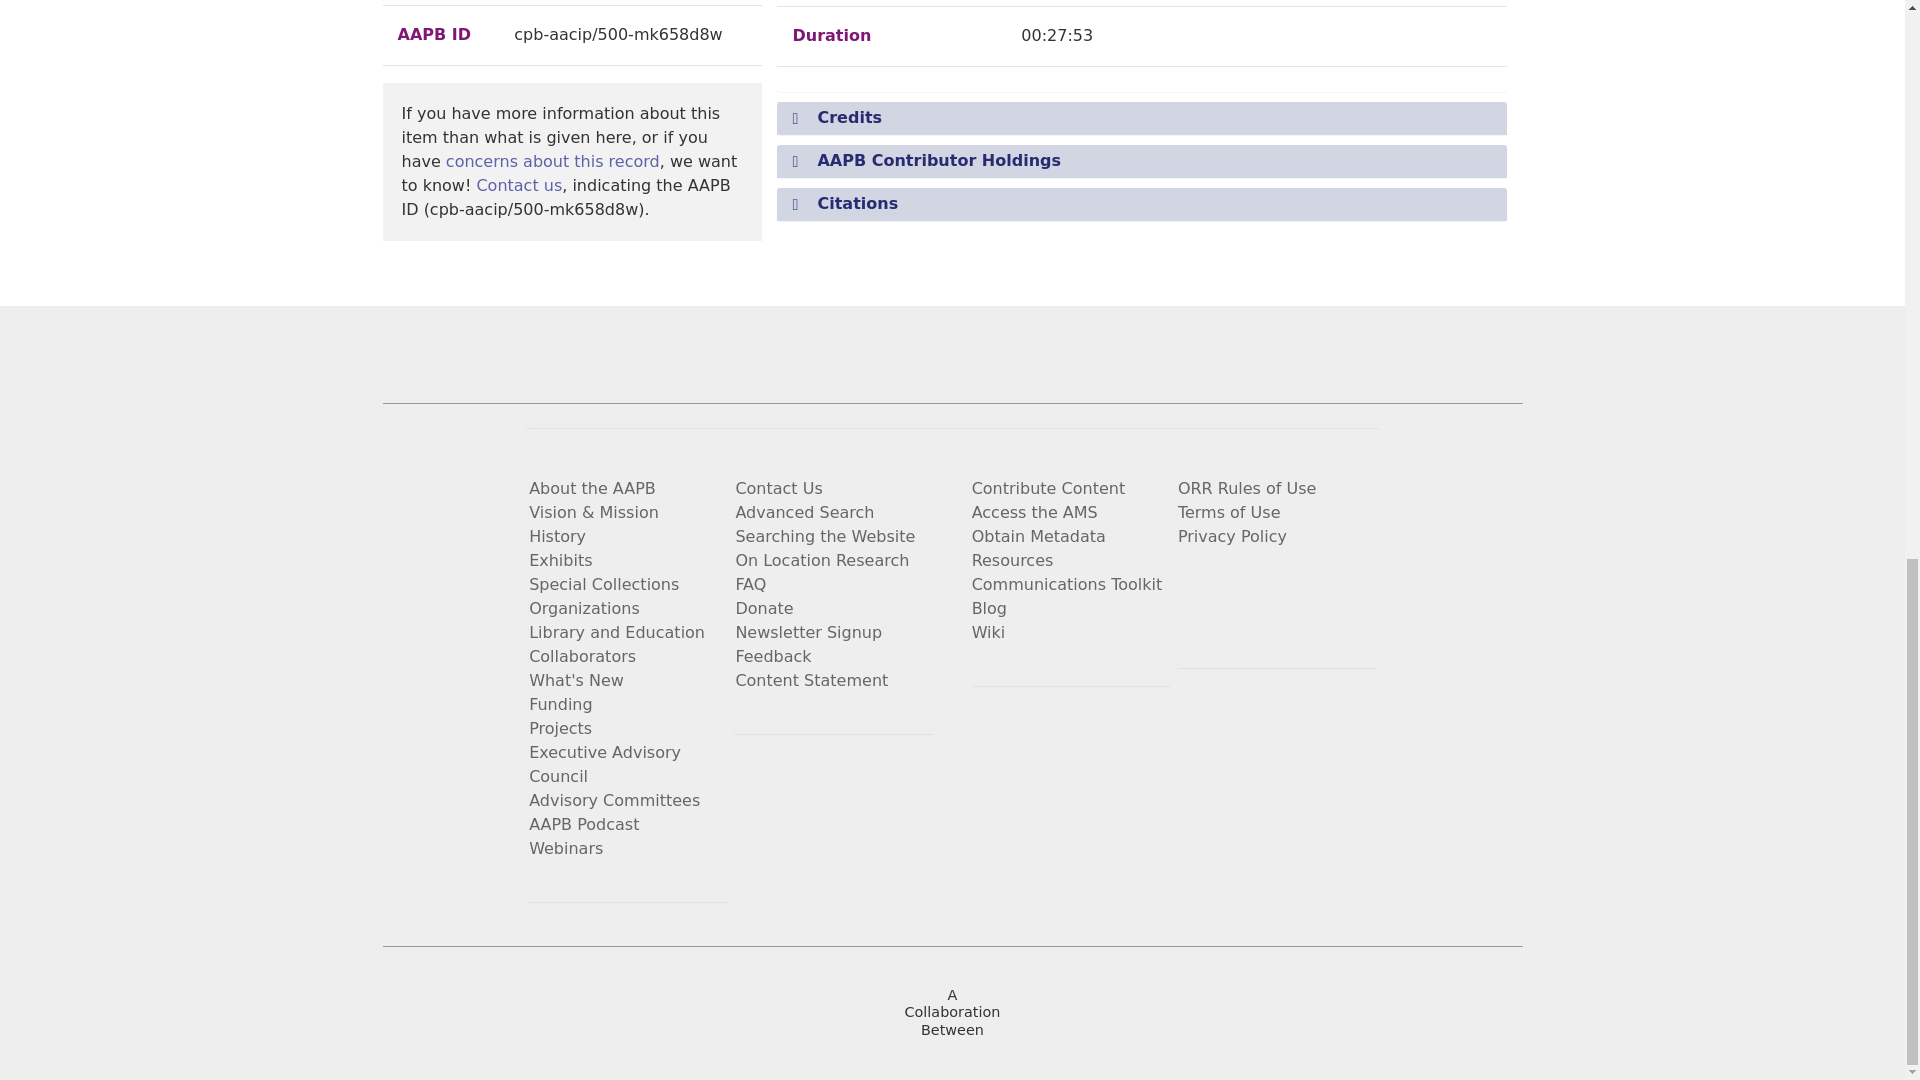 The width and height of the screenshot is (1920, 1080). What do you see at coordinates (718, 1022) in the screenshot?
I see `The Library of Congress` at bounding box center [718, 1022].